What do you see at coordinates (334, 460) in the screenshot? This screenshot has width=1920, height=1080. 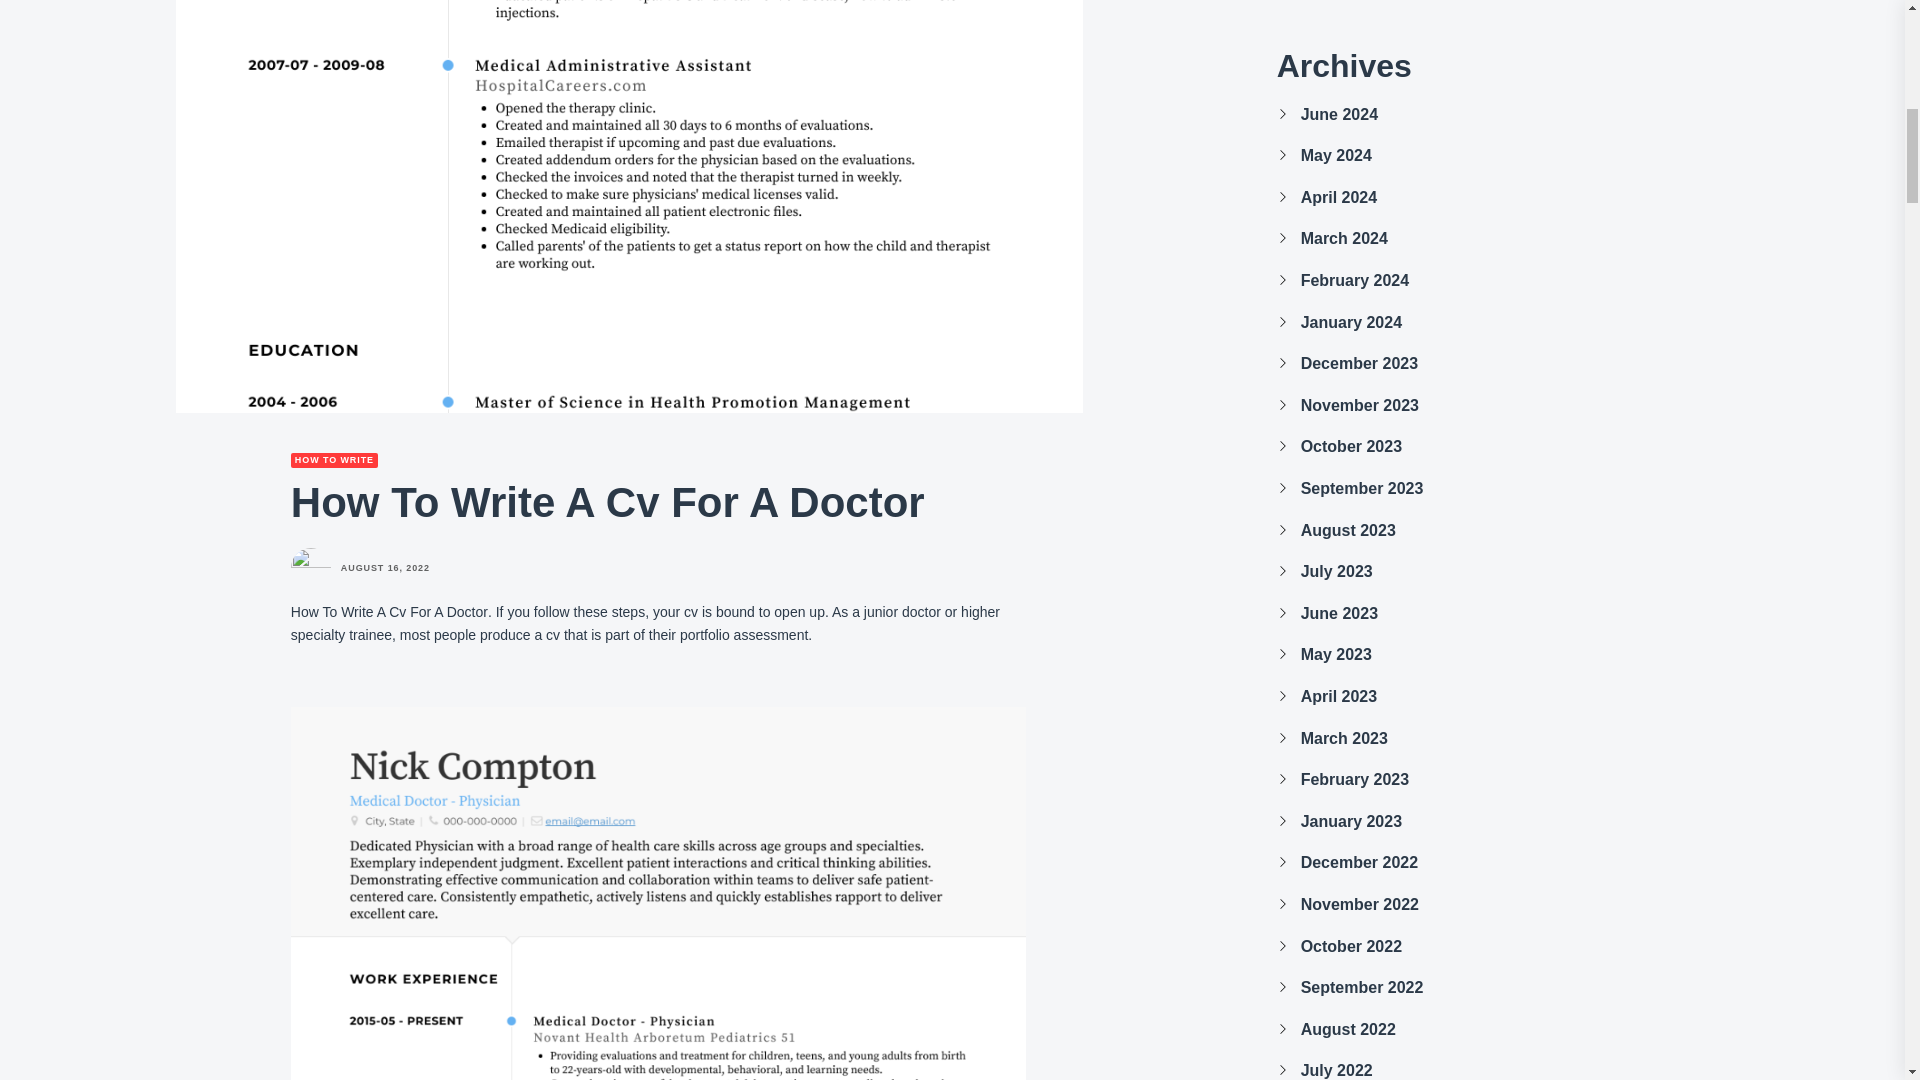 I see `HOW TO WRITE` at bounding box center [334, 460].